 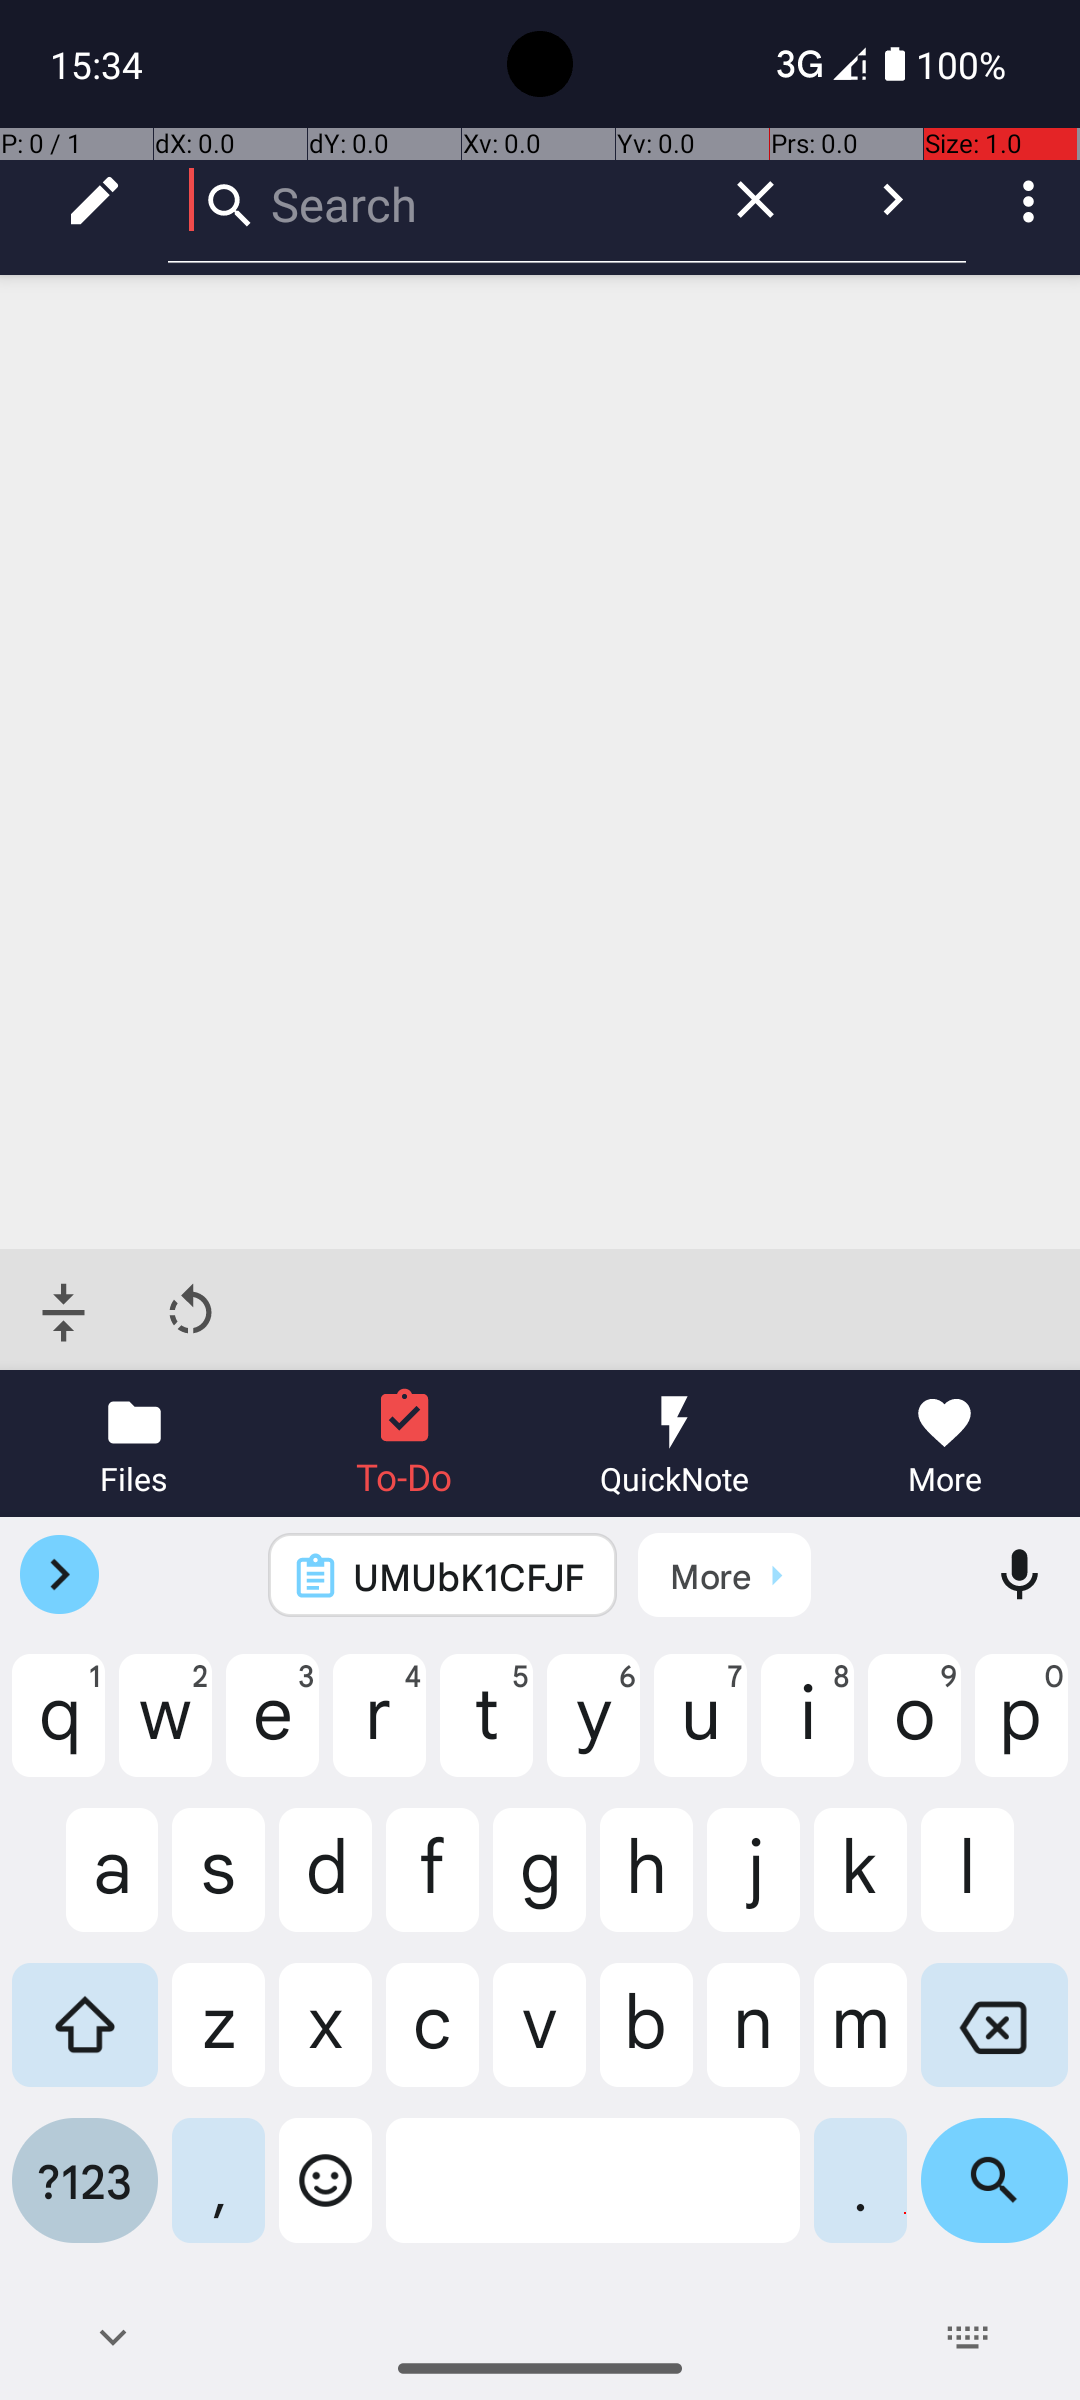 What do you see at coordinates (64, 1312) in the screenshot?
I see `Jump to bottom` at bounding box center [64, 1312].